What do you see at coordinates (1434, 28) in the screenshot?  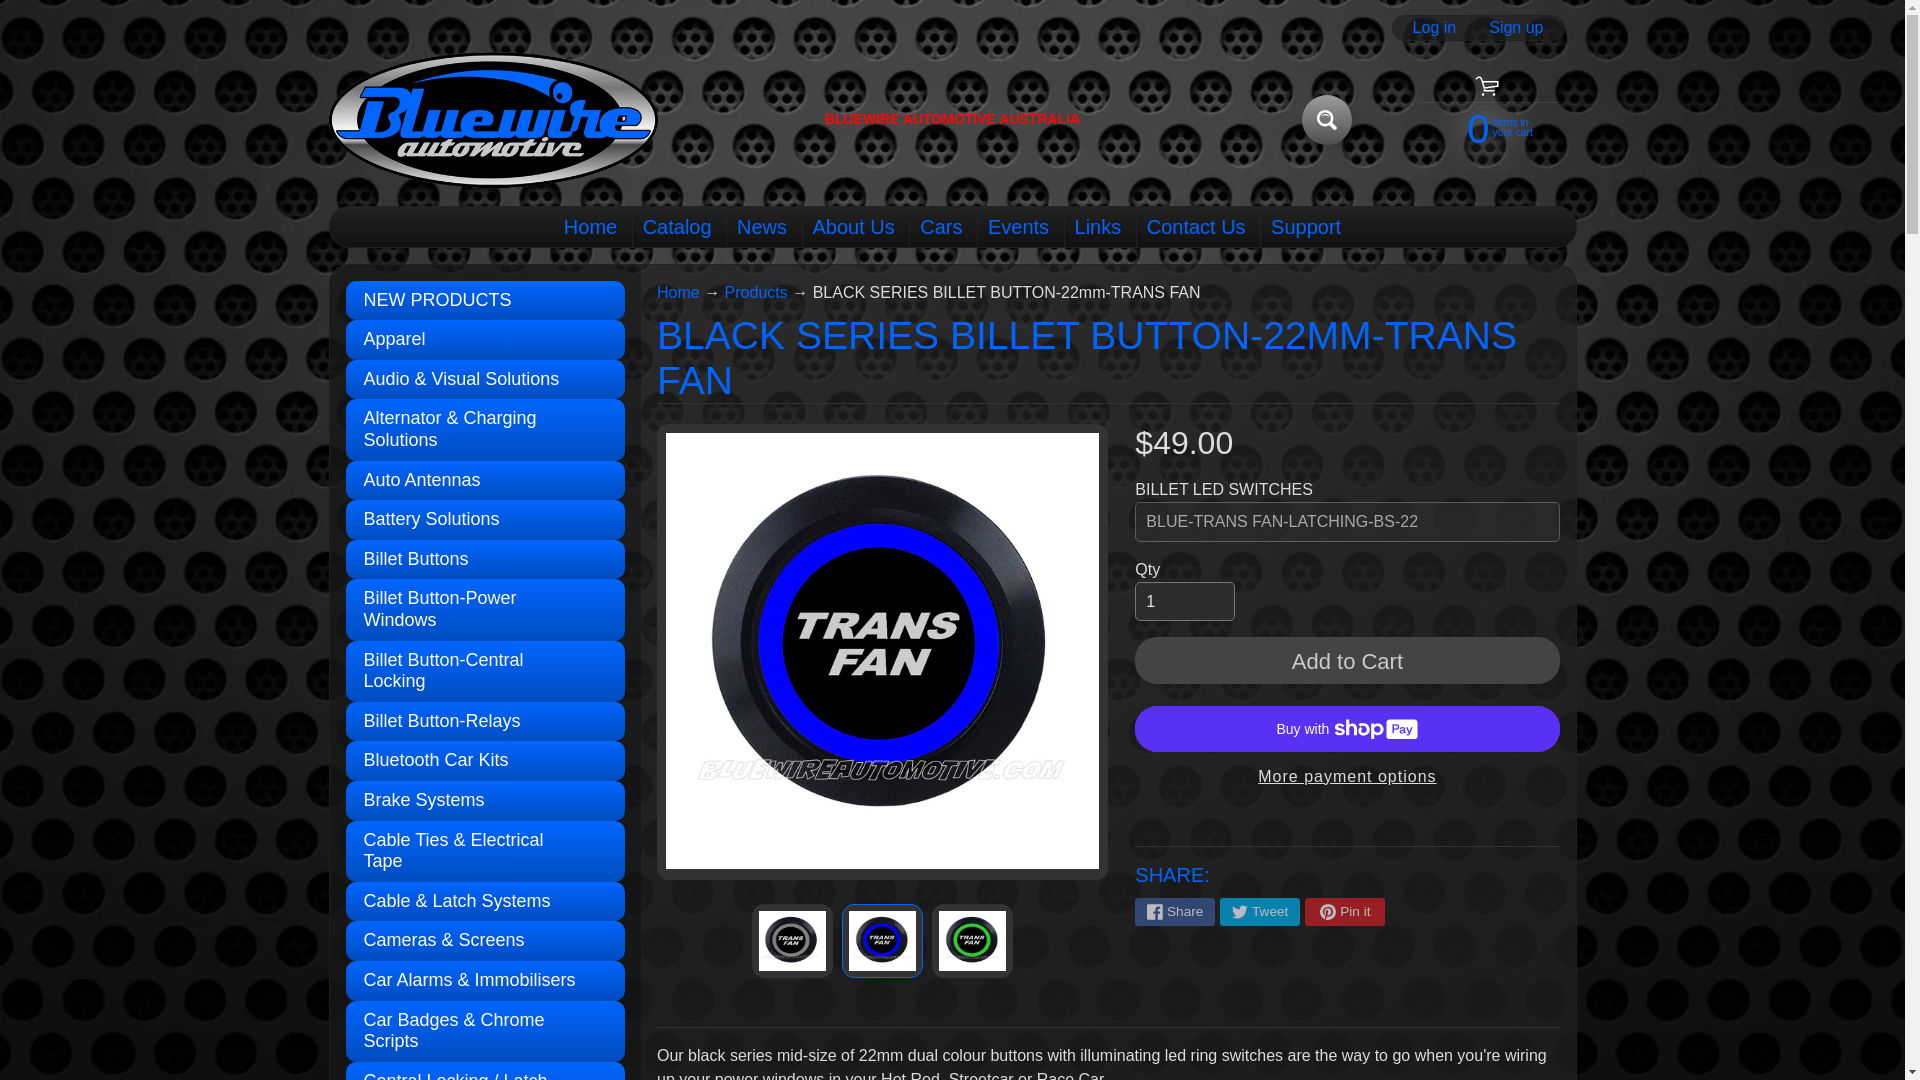 I see `Log in` at bounding box center [1434, 28].